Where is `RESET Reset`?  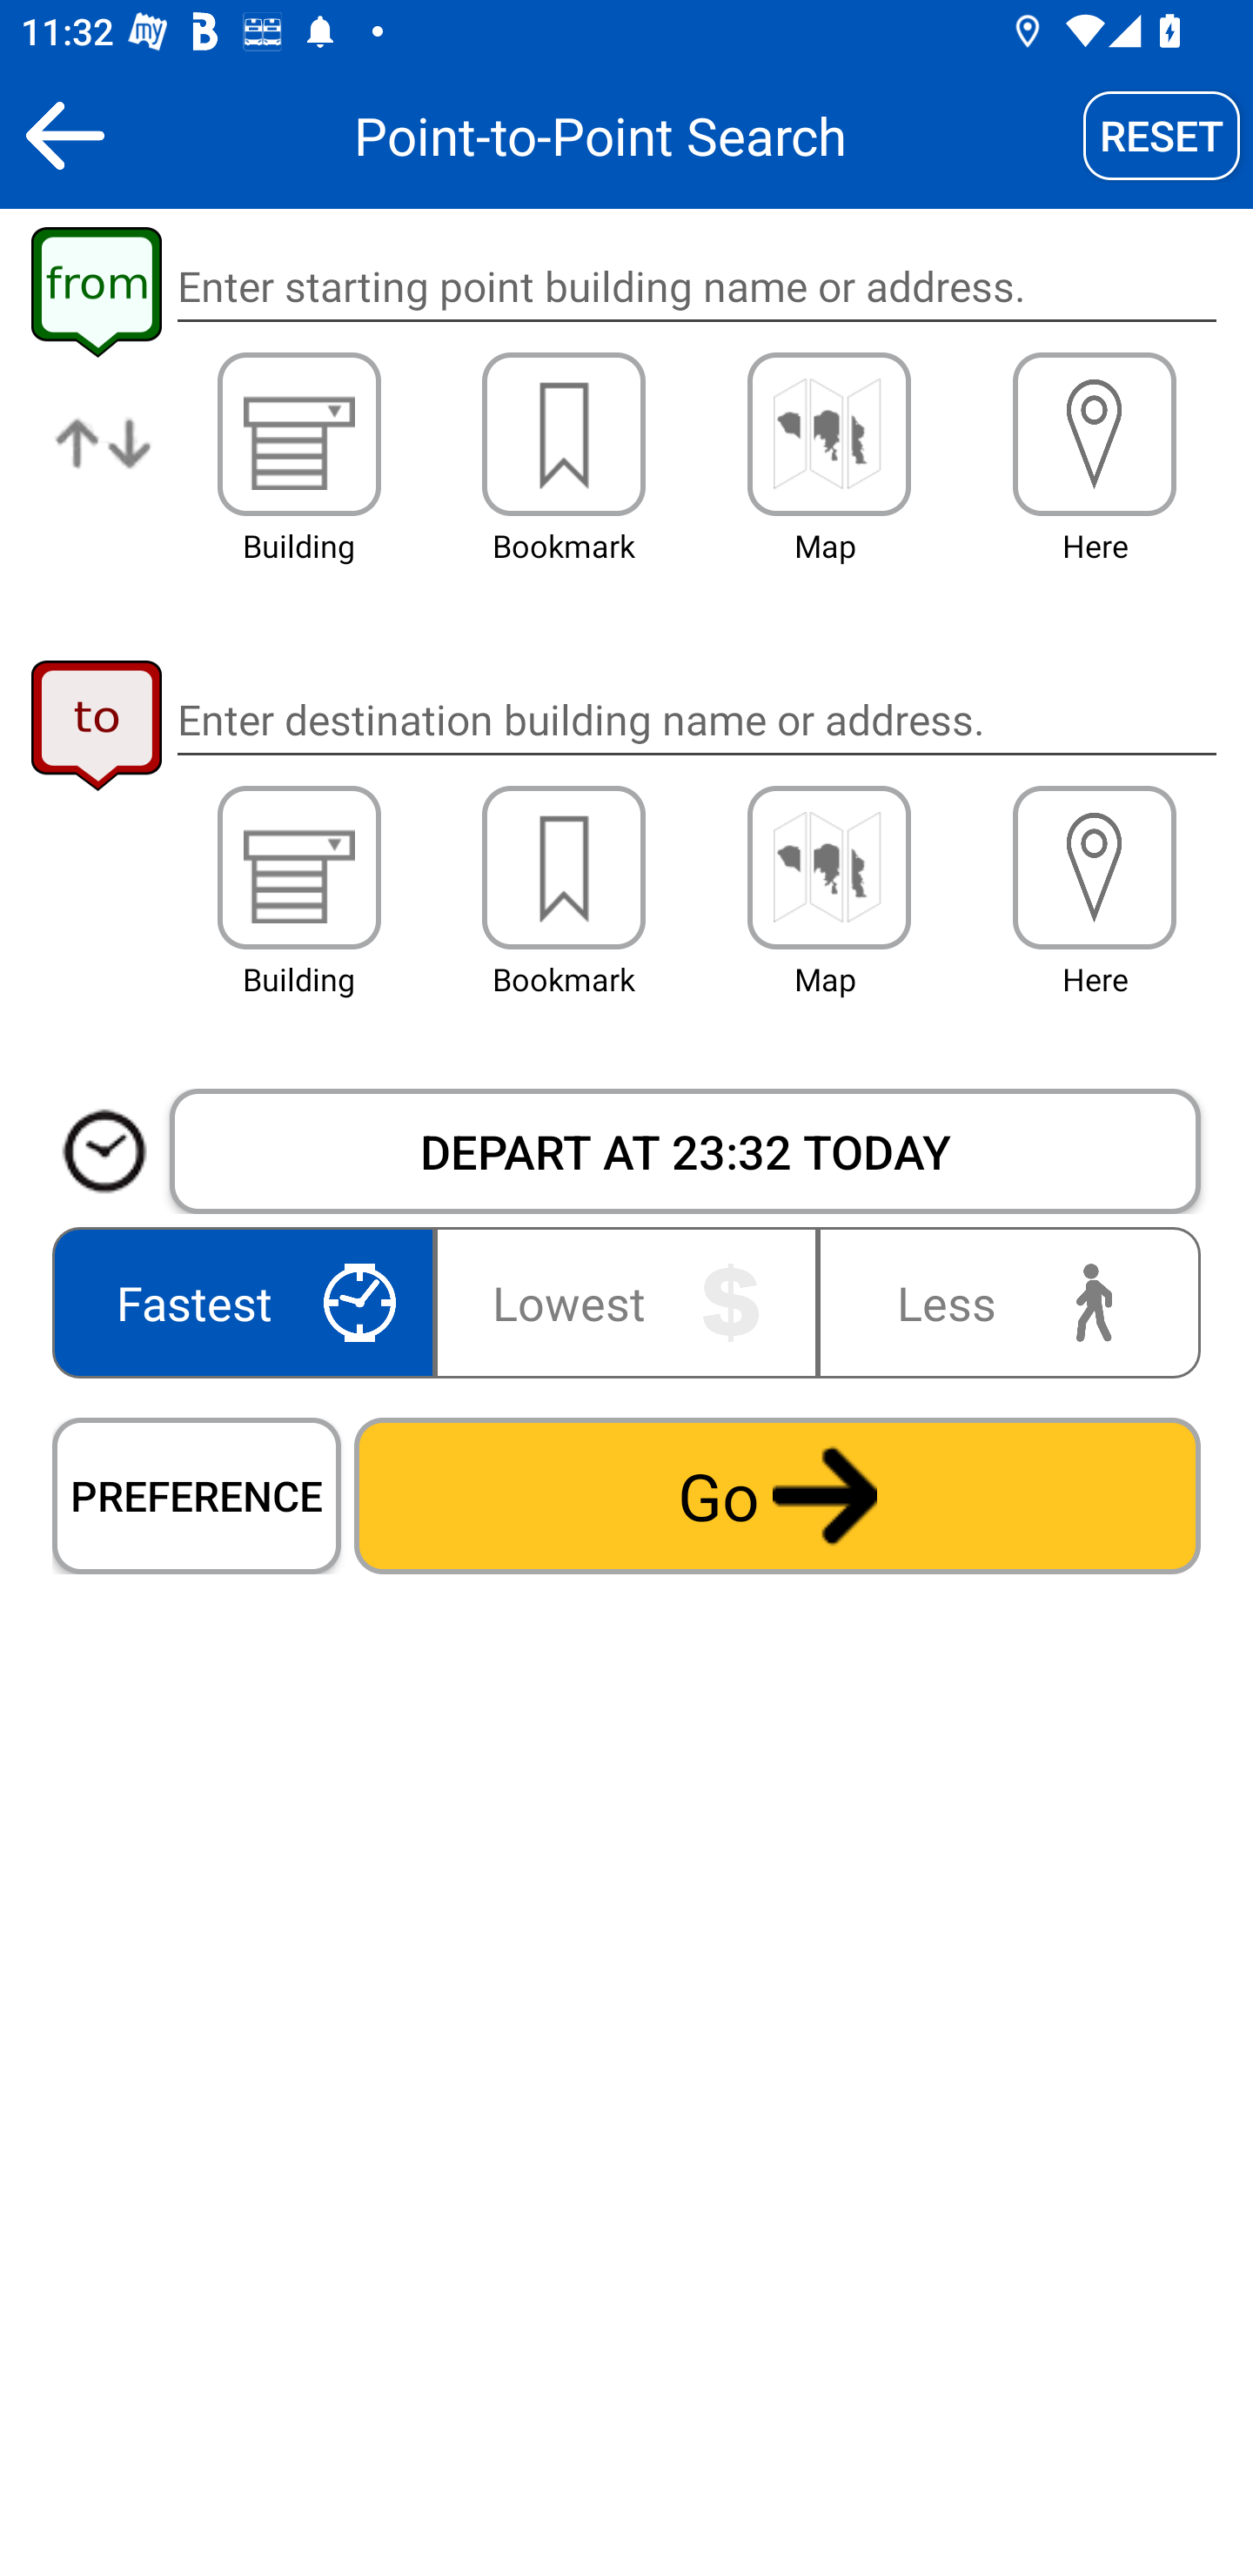 RESET Reset is located at coordinates (1162, 135).